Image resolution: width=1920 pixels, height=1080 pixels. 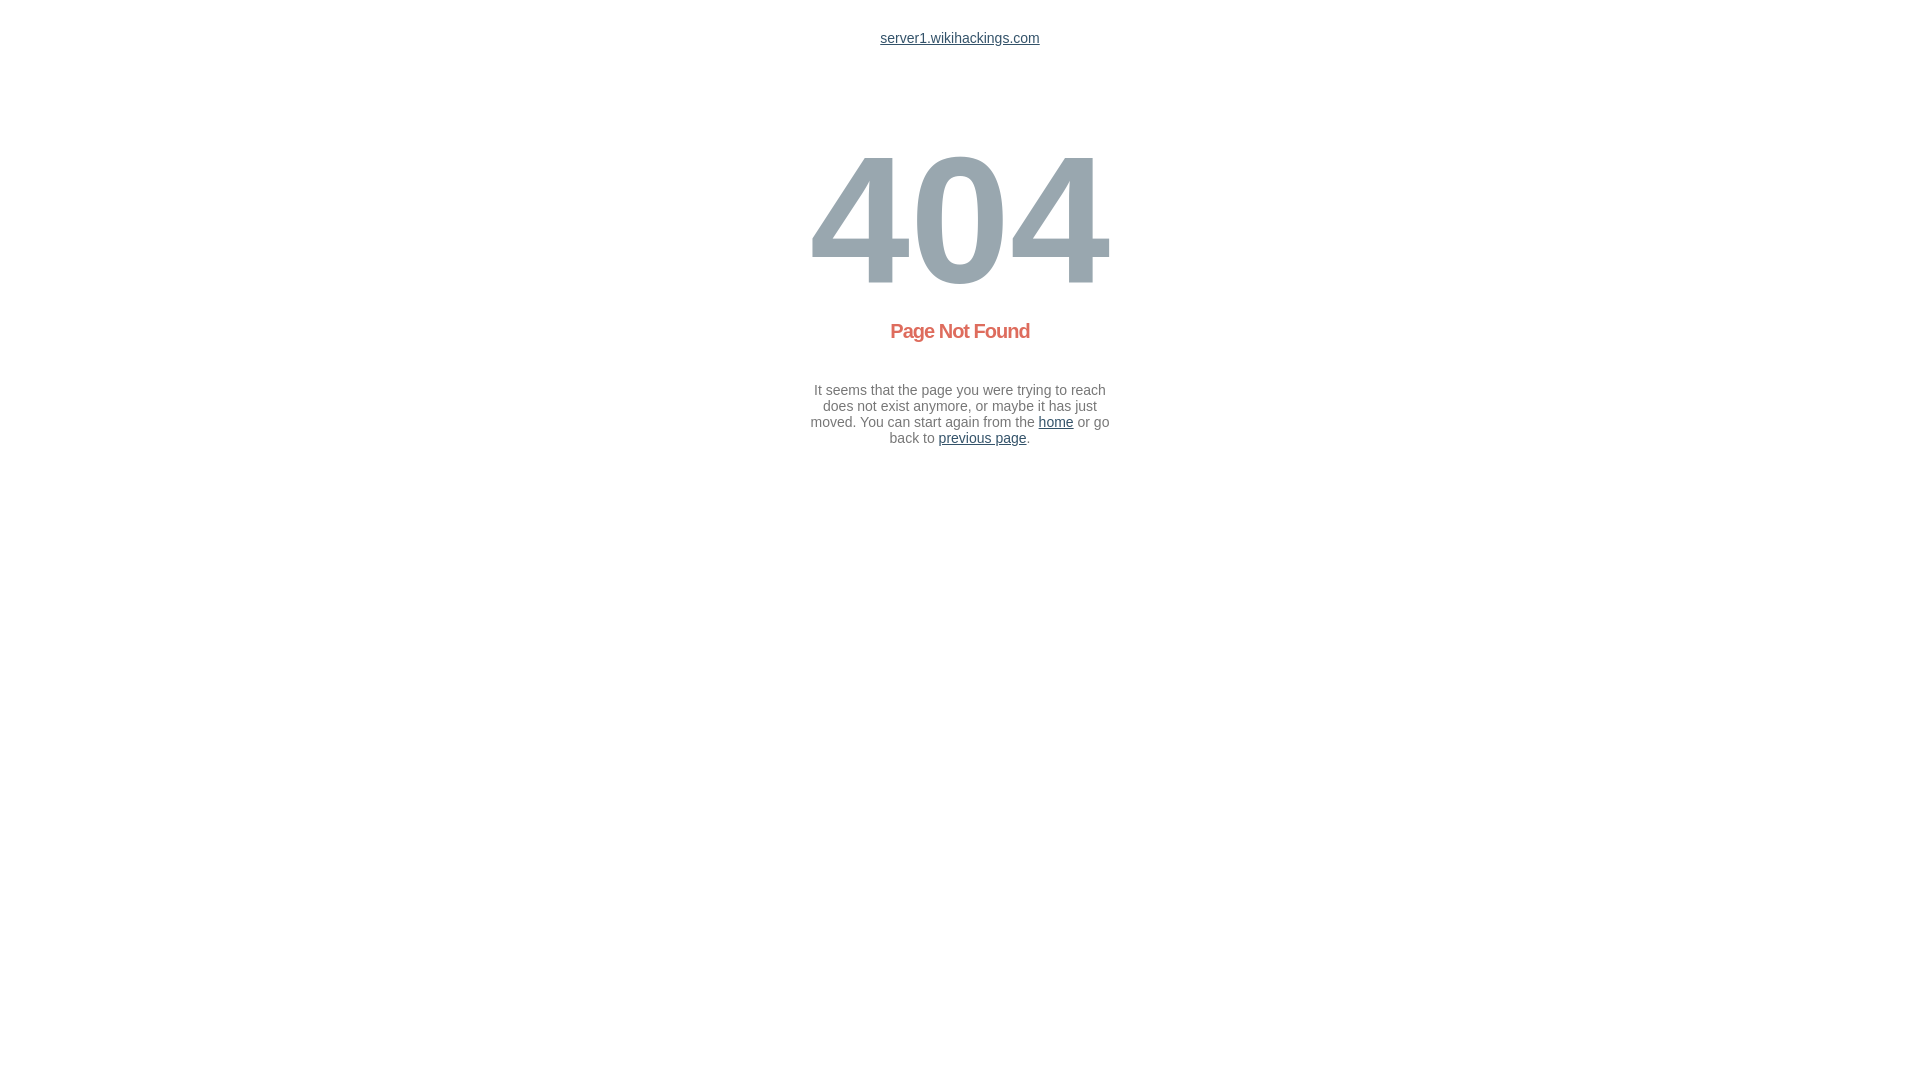 I want to click on previous page, so click(x=983, y=438).